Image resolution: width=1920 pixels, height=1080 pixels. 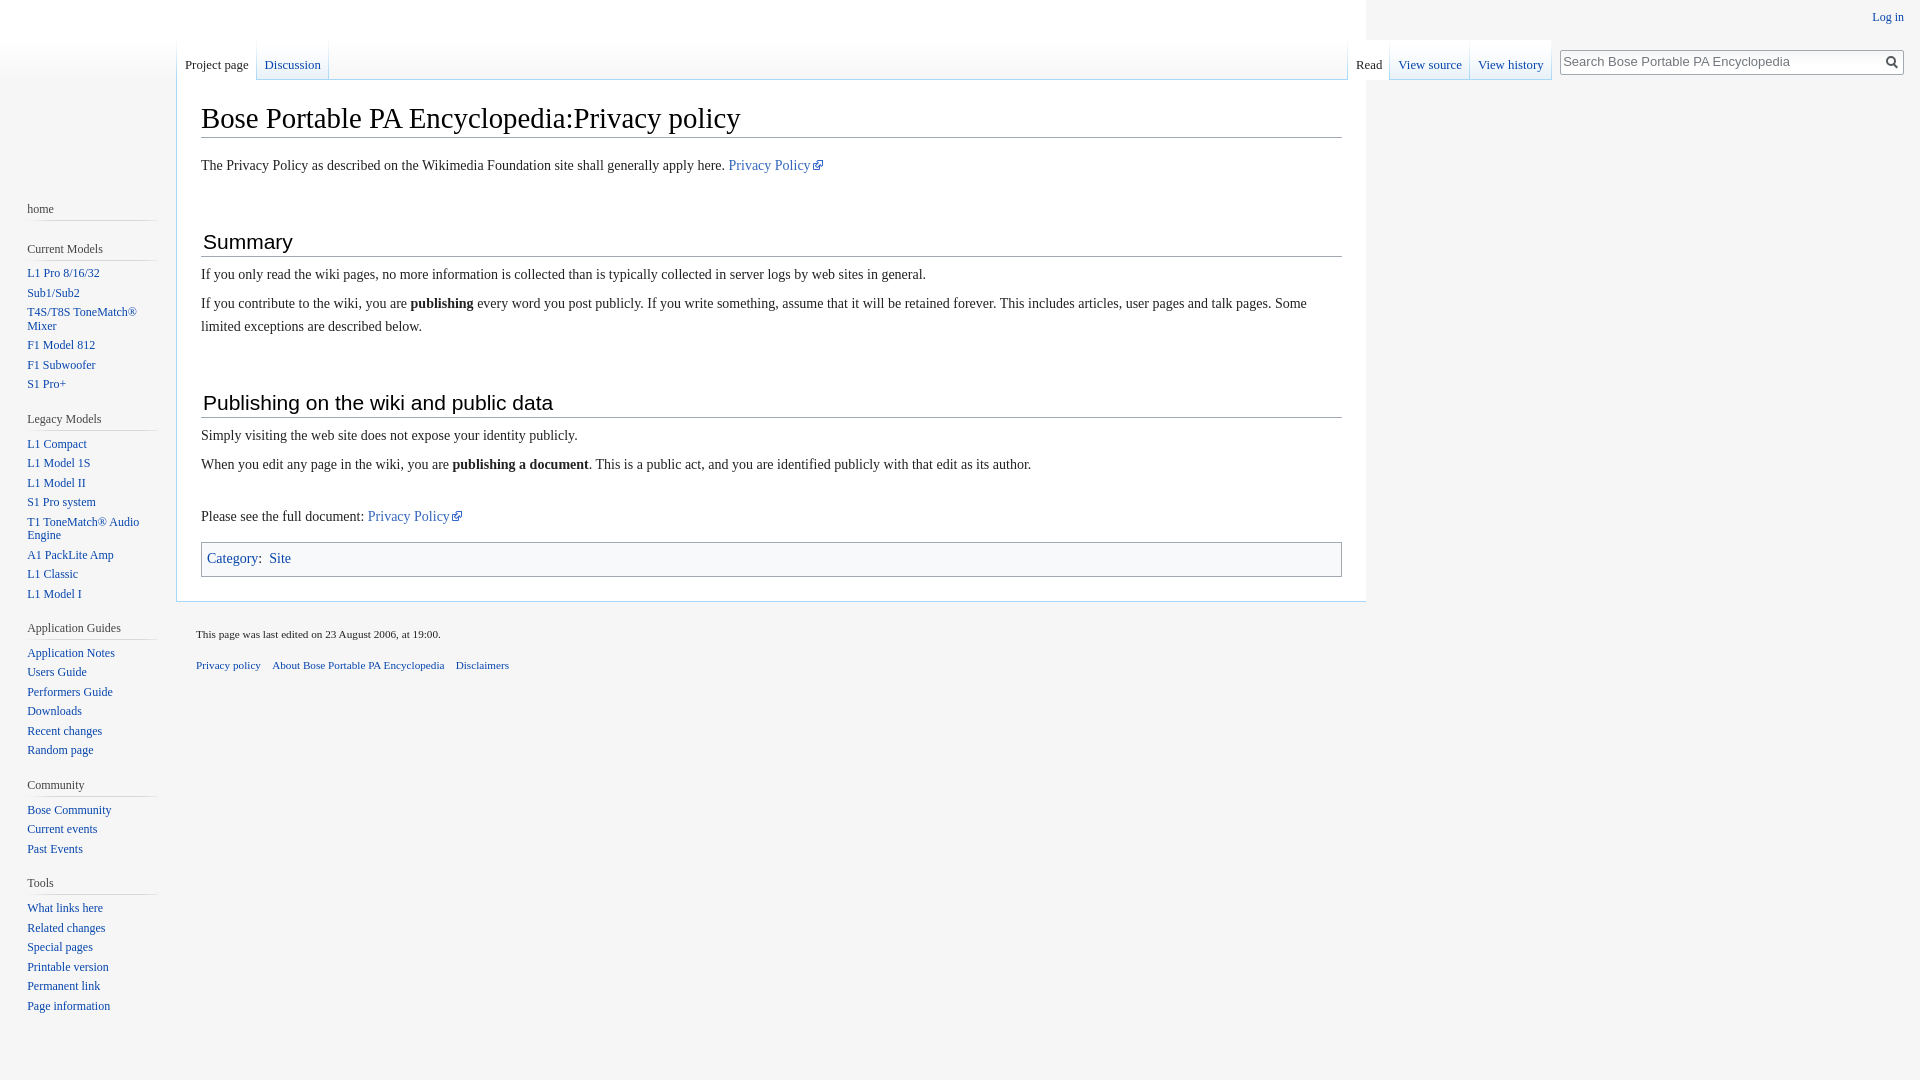 I want to click on Privacy Policy, so click(x=776, y=164).